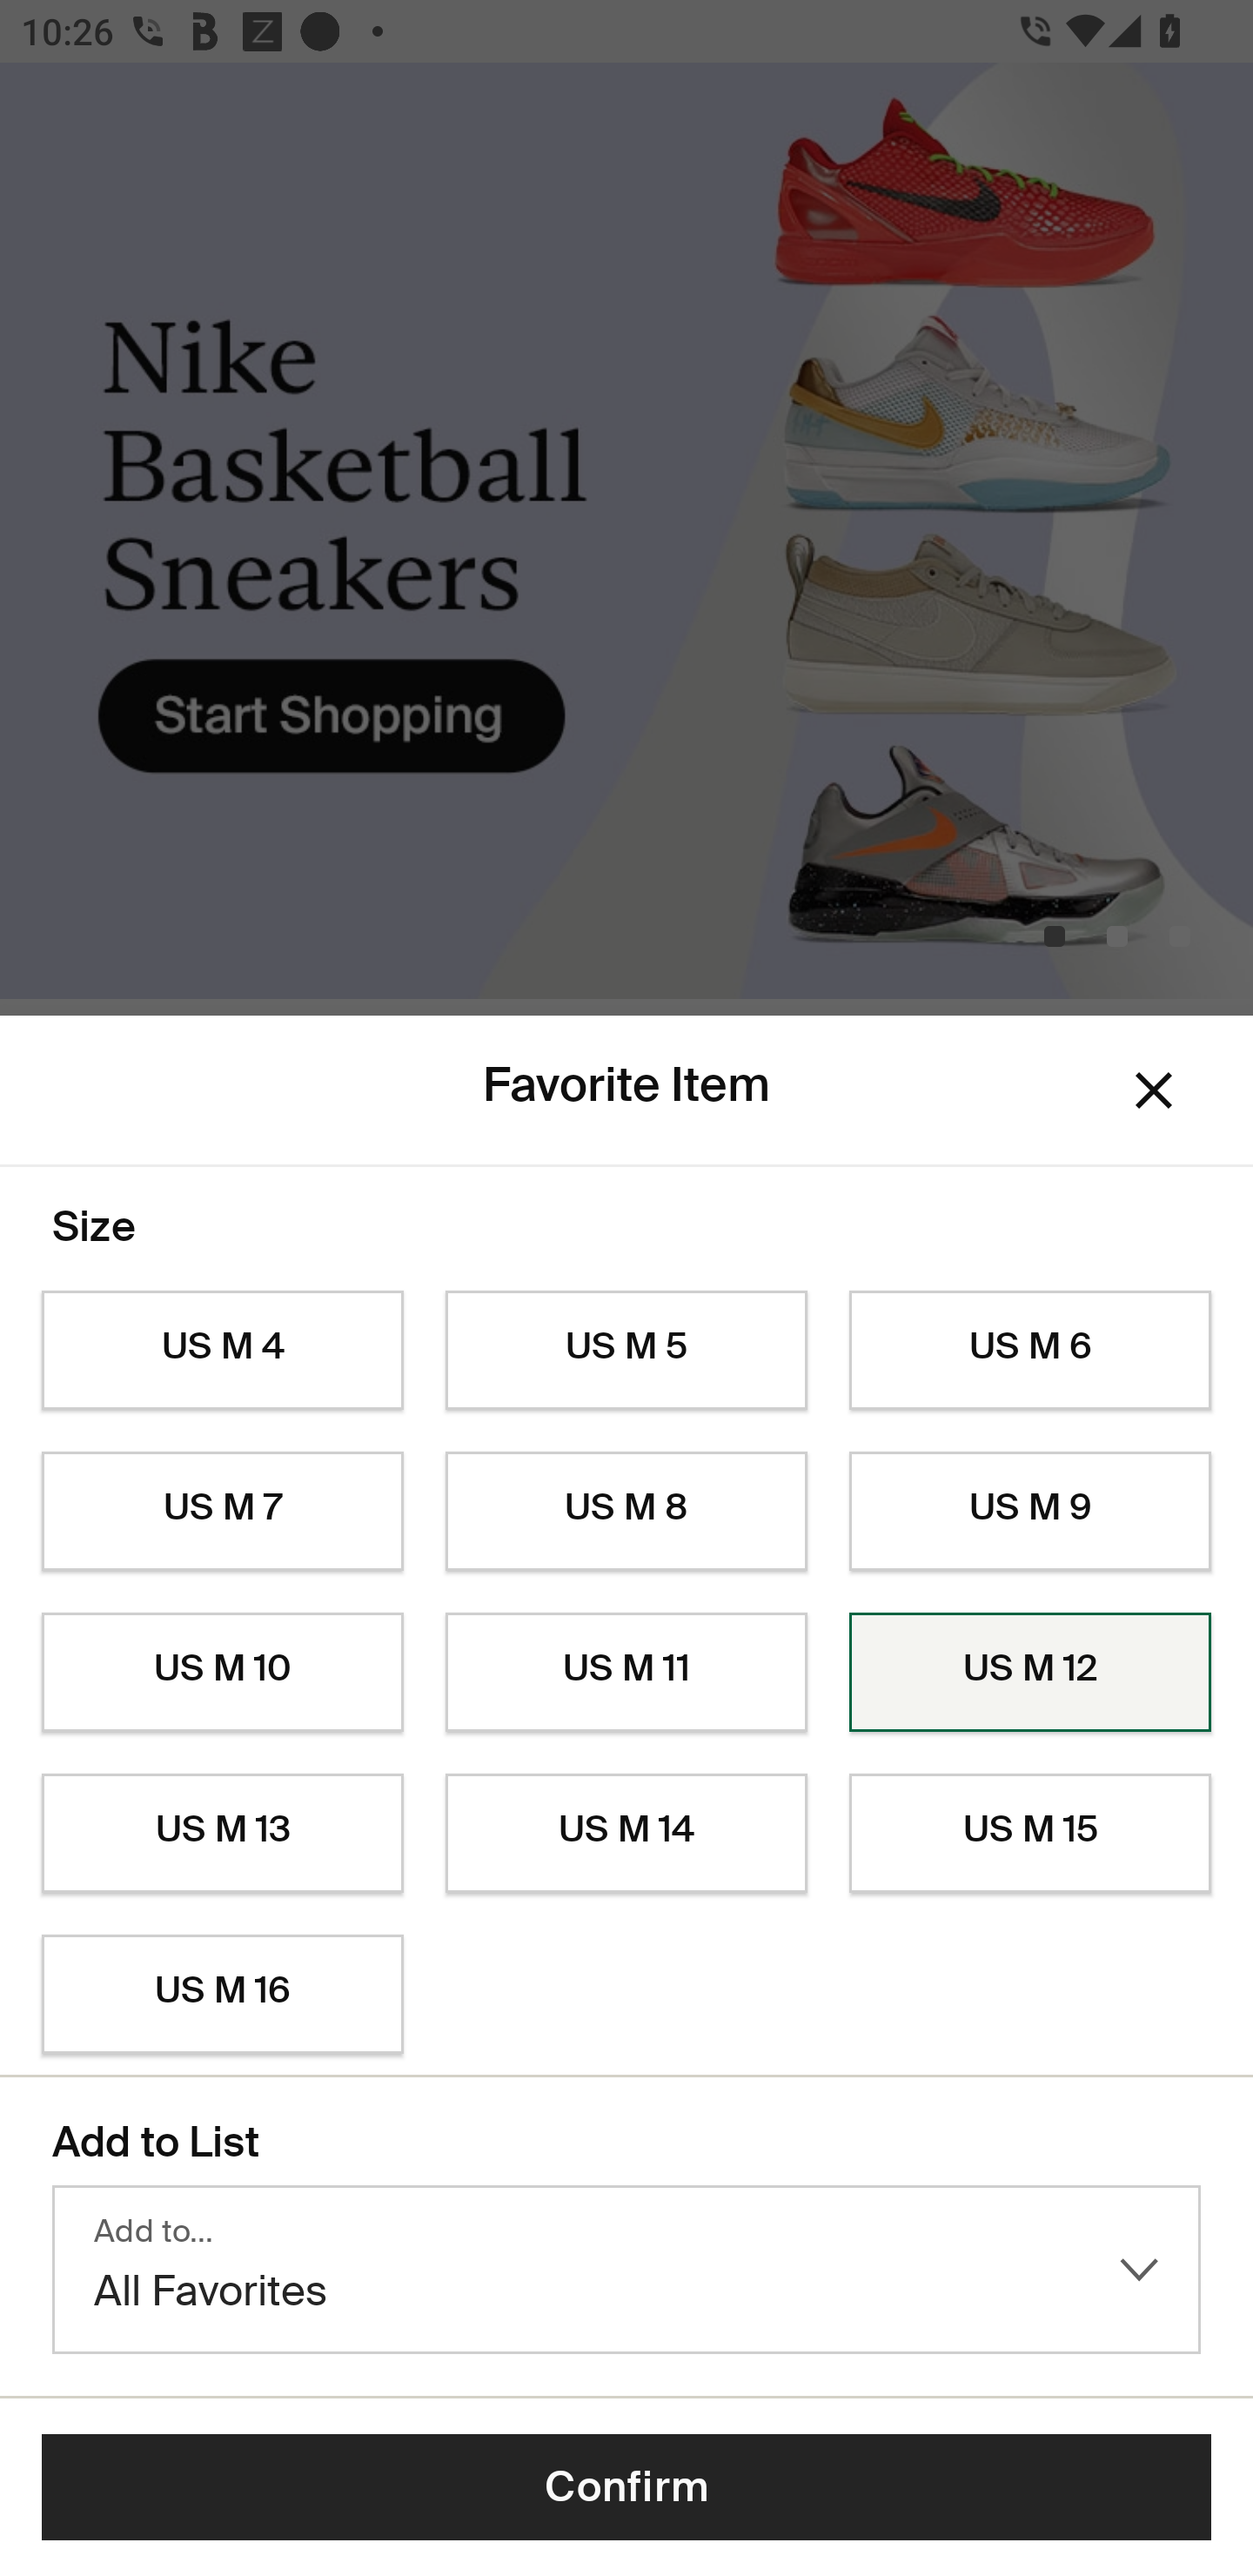  Describe the element at coordinates (1030, 1834) in the screenshot. I see `US M 15` at that location.